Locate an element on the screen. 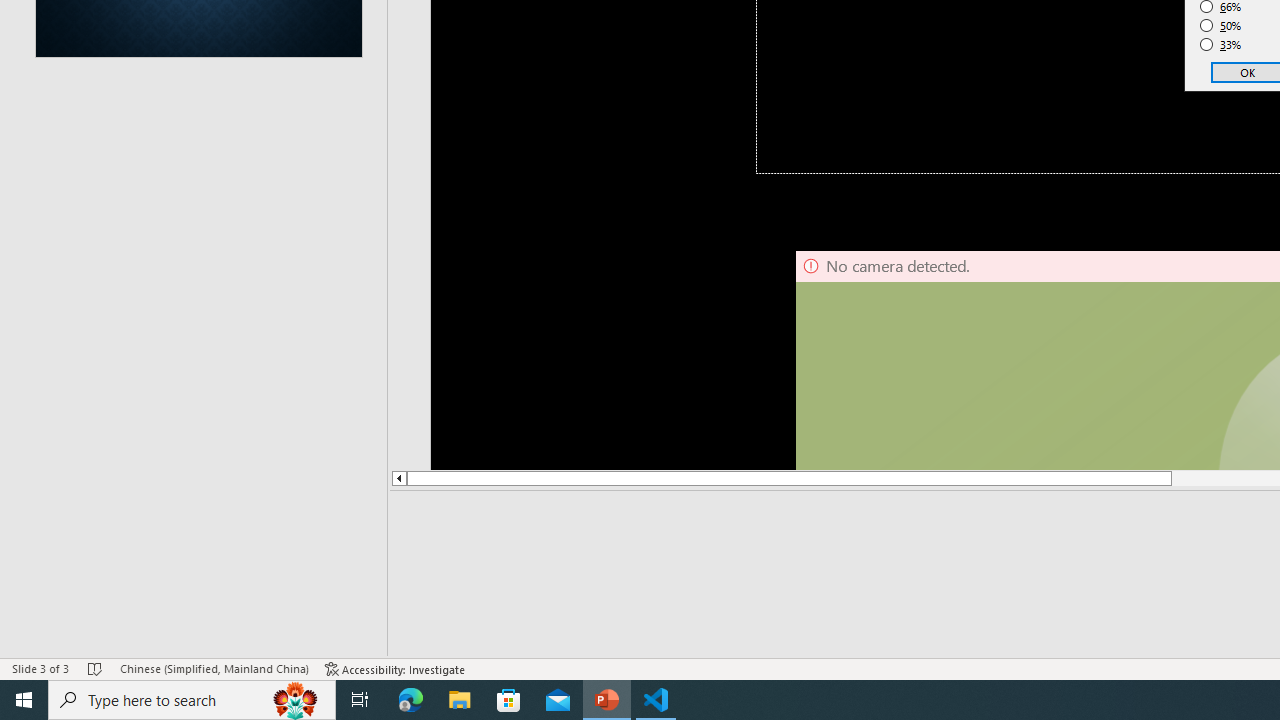 The height and width of the screenshot is (720, 1280). 33% is located at coordinates (1221, 44).